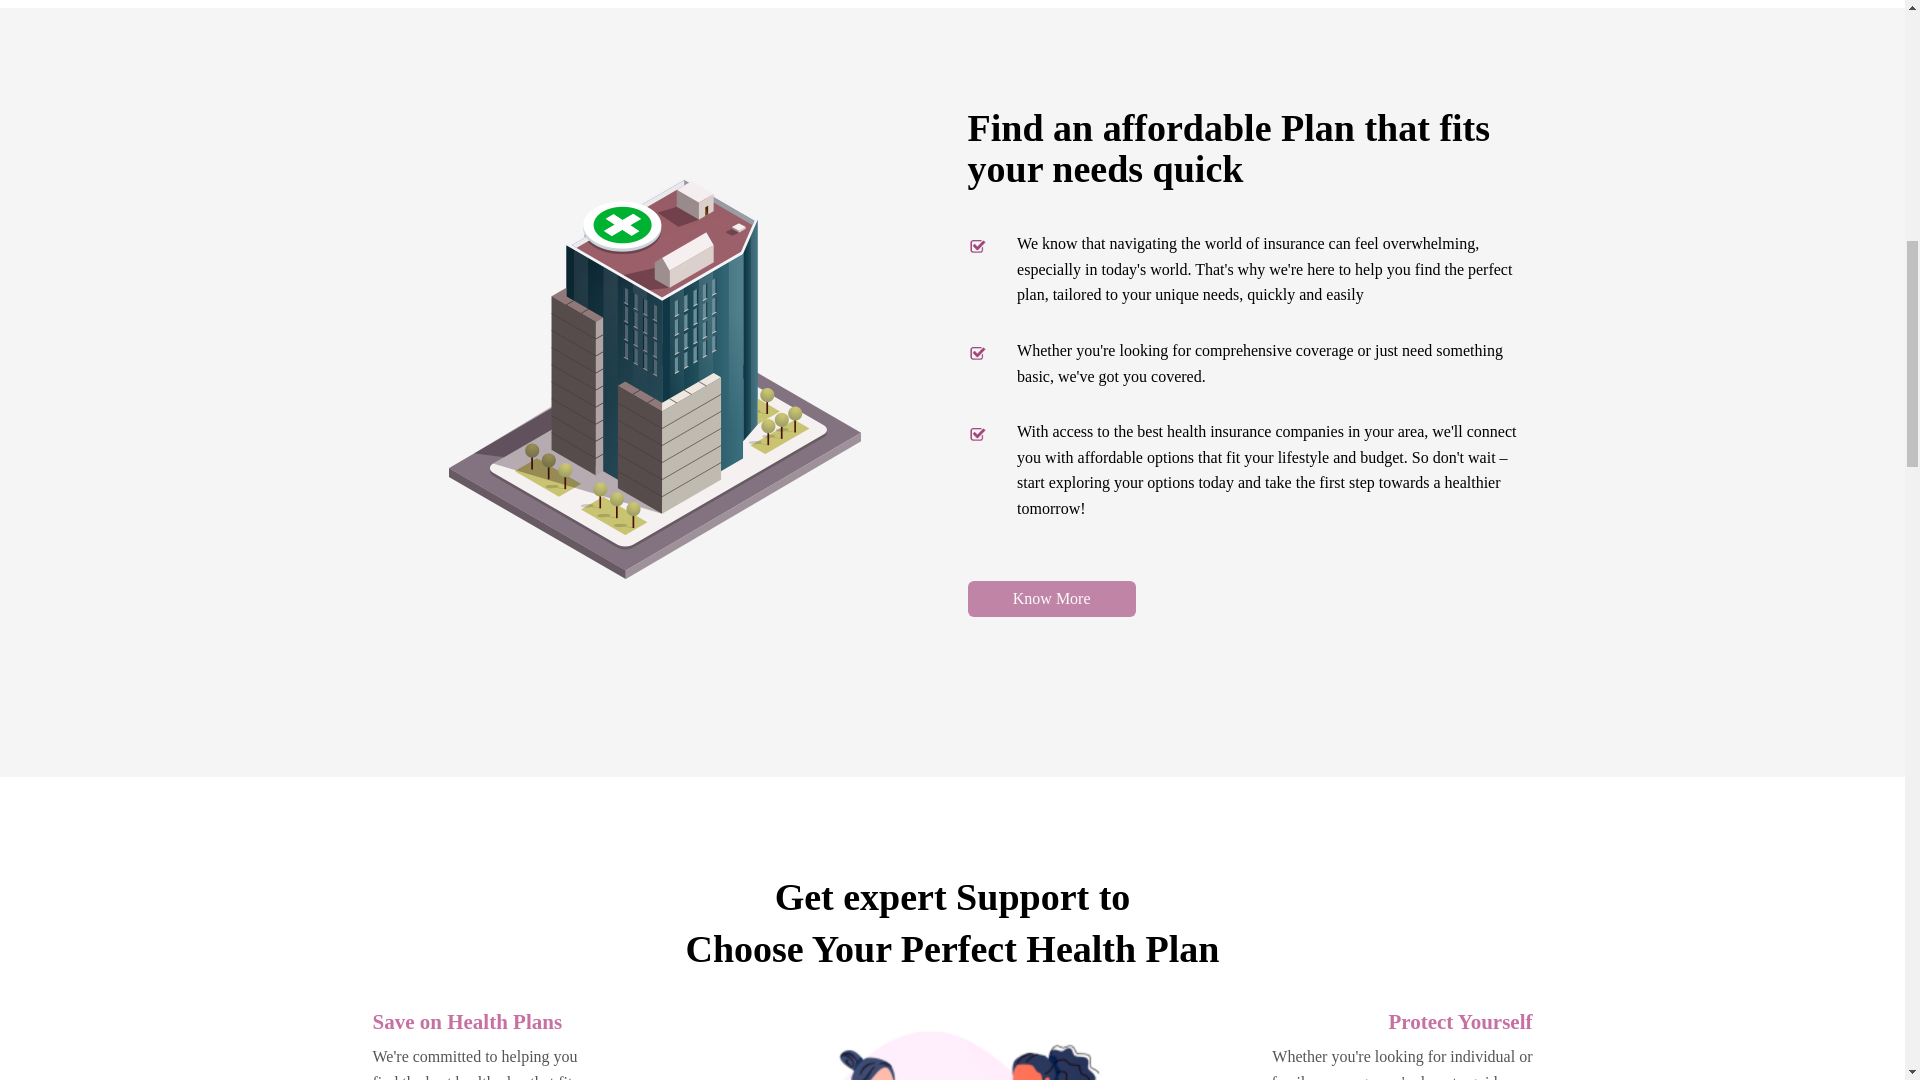 This screenshot has width=1920, height=1080. I want to click on Know More, so click(1052, 598).